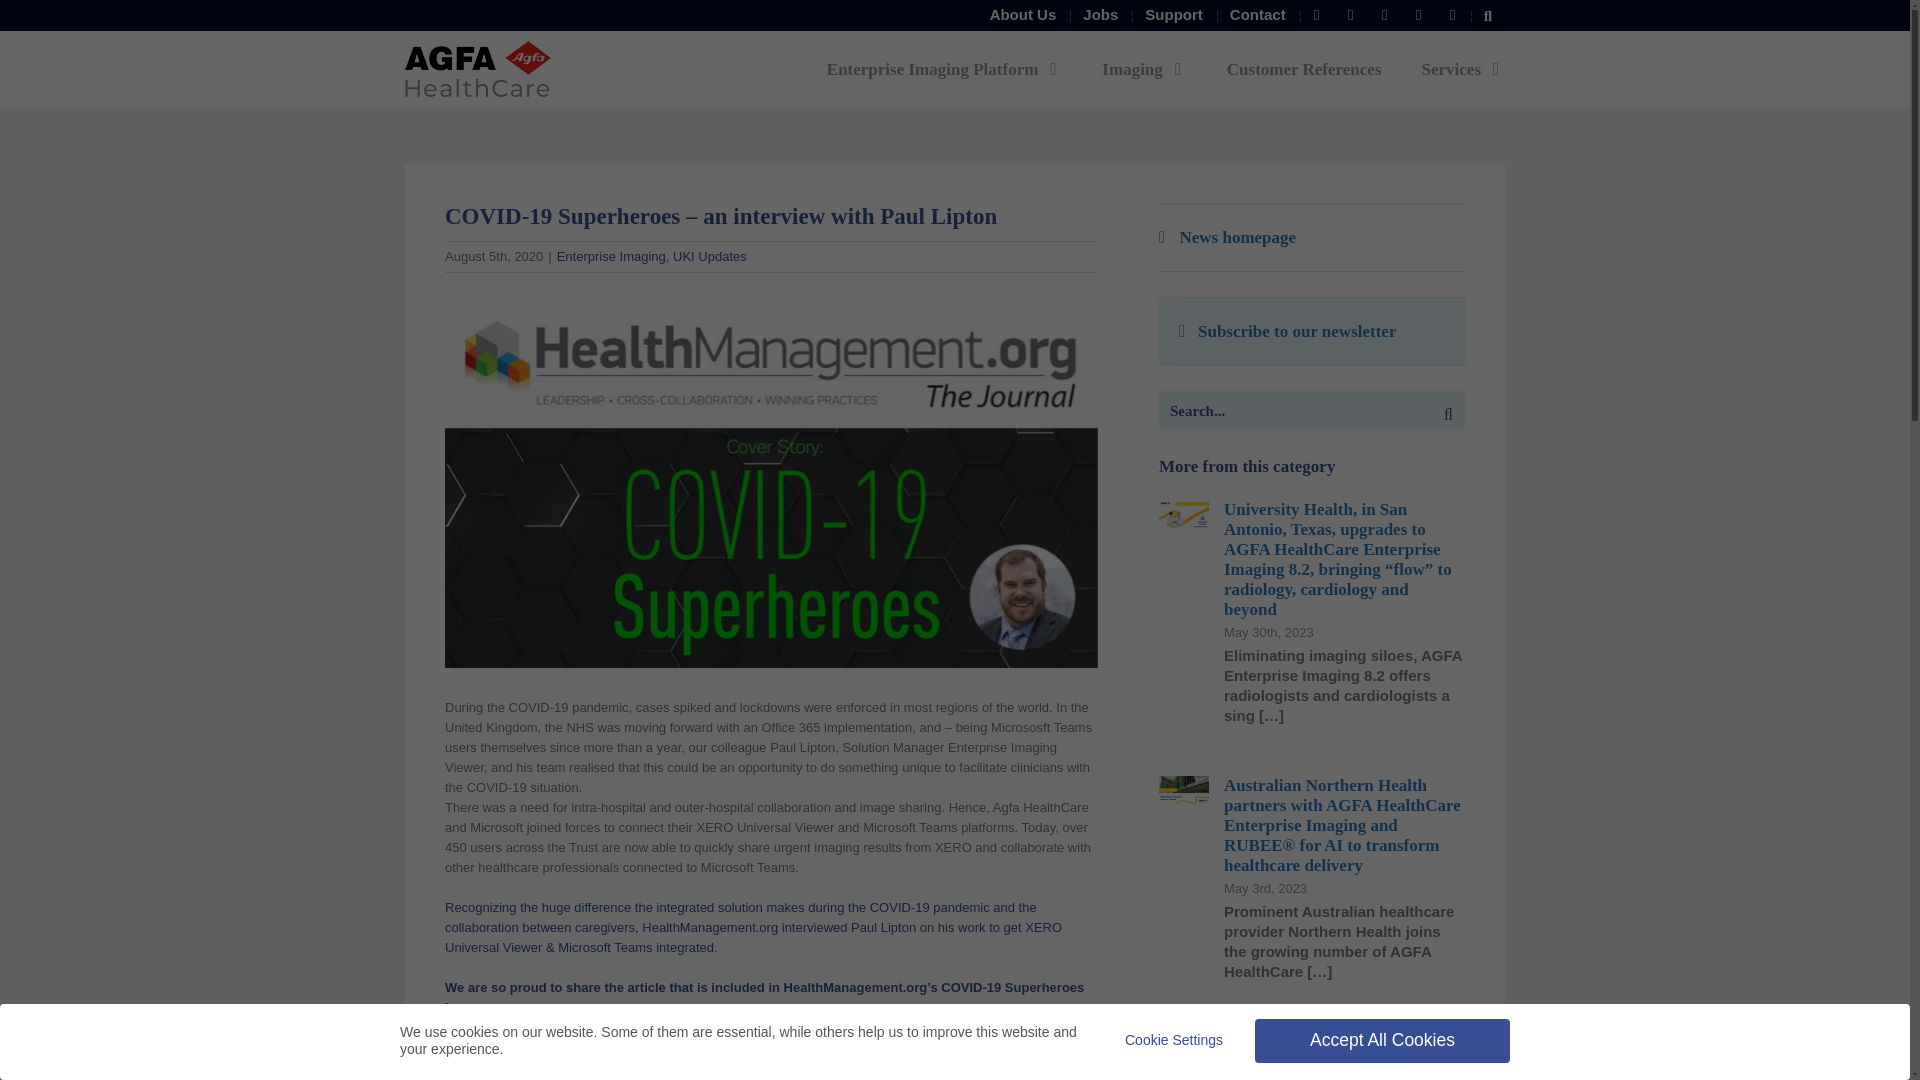  I want to click on Enterprise Imaging Platform, so click(945, 68).